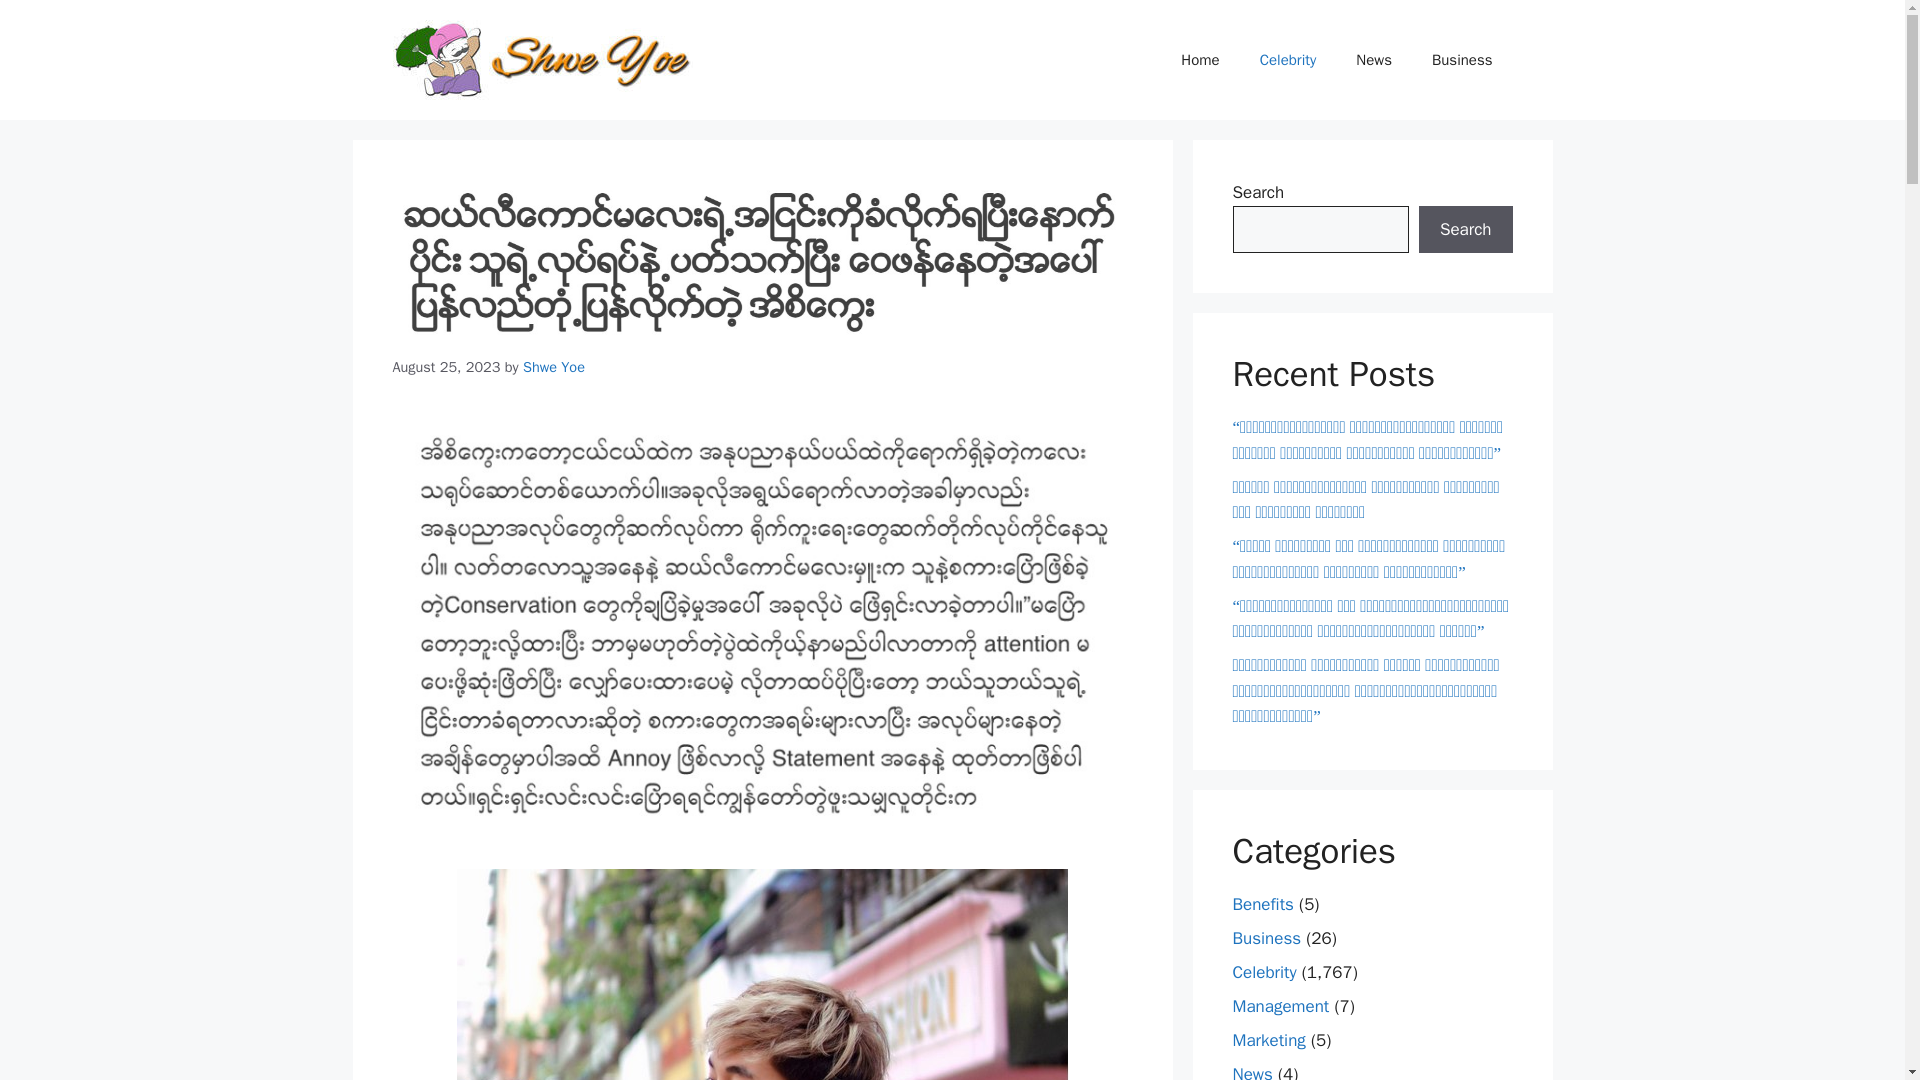 This screenshot has height=1080, width=1920. I want to click on Marketing, so click(1268, 1040).